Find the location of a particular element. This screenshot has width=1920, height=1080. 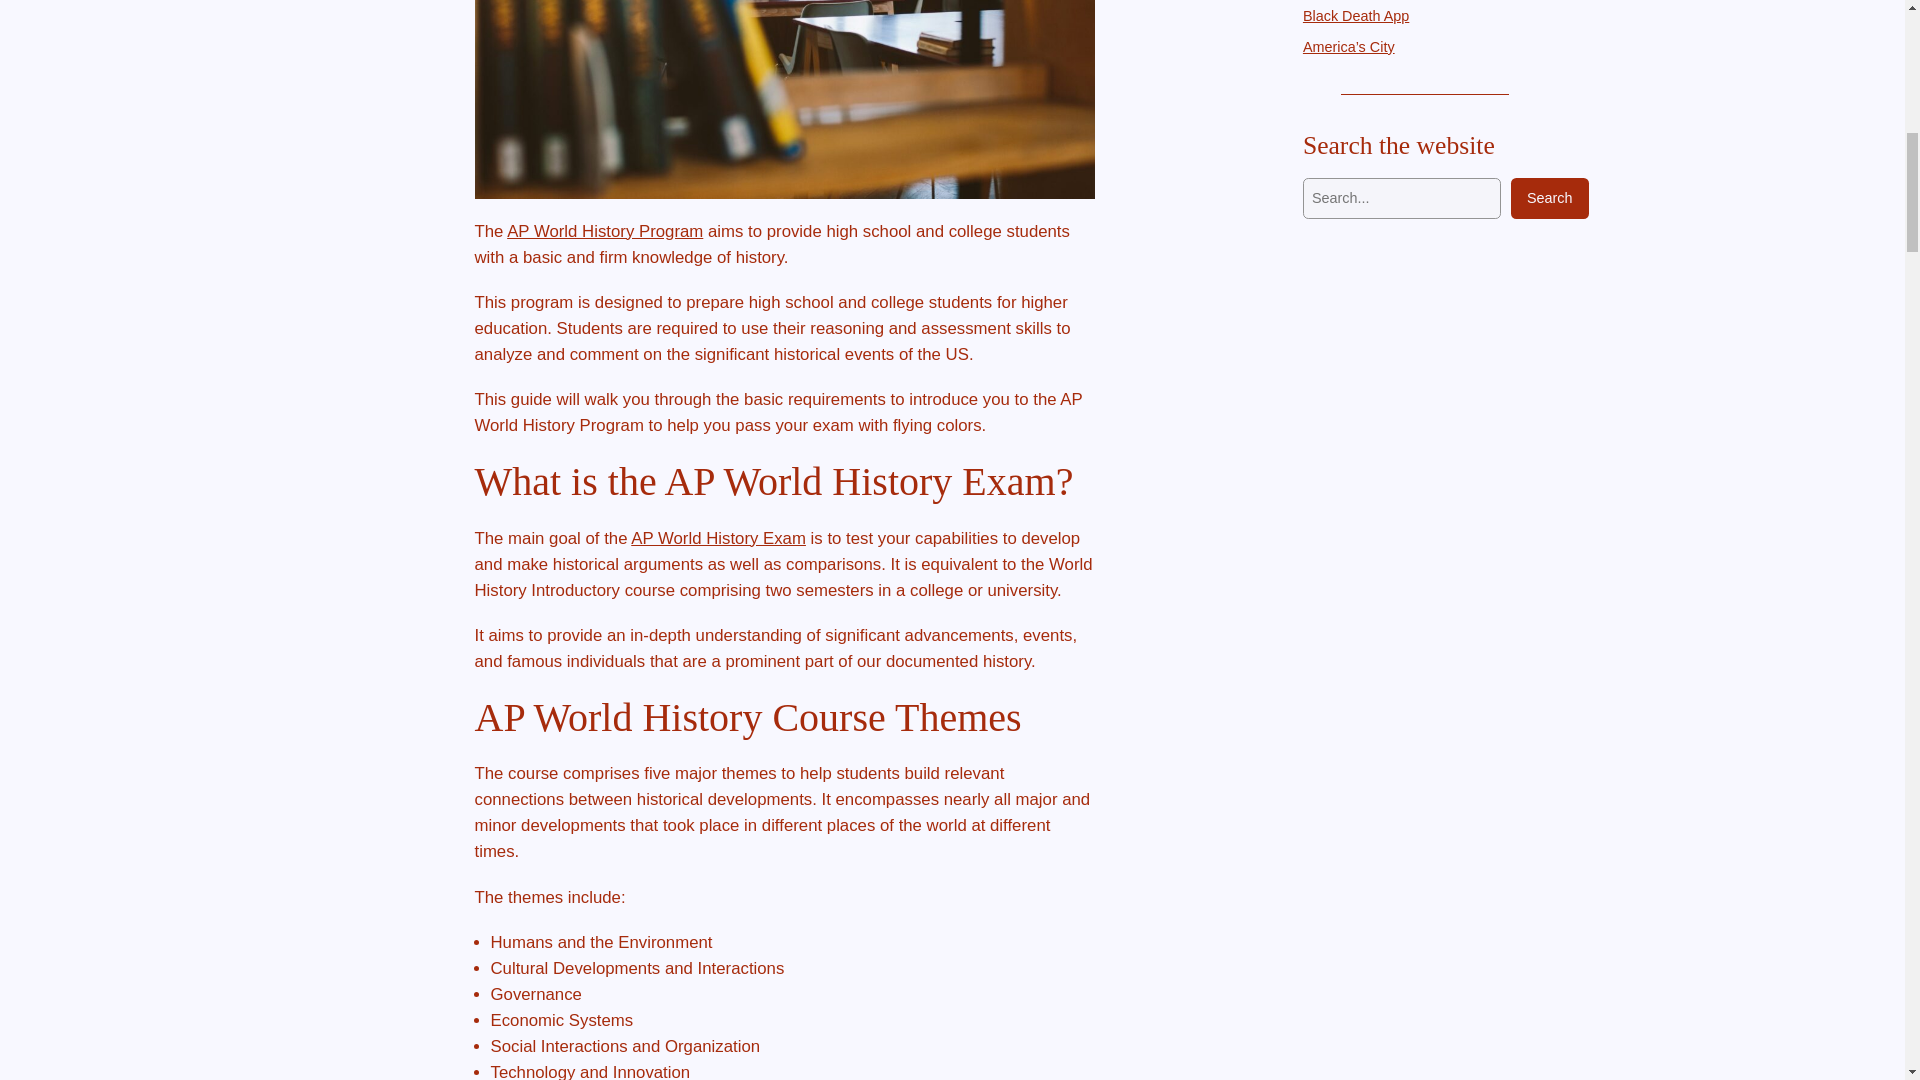

Search is located at coordinates (1550, 199).